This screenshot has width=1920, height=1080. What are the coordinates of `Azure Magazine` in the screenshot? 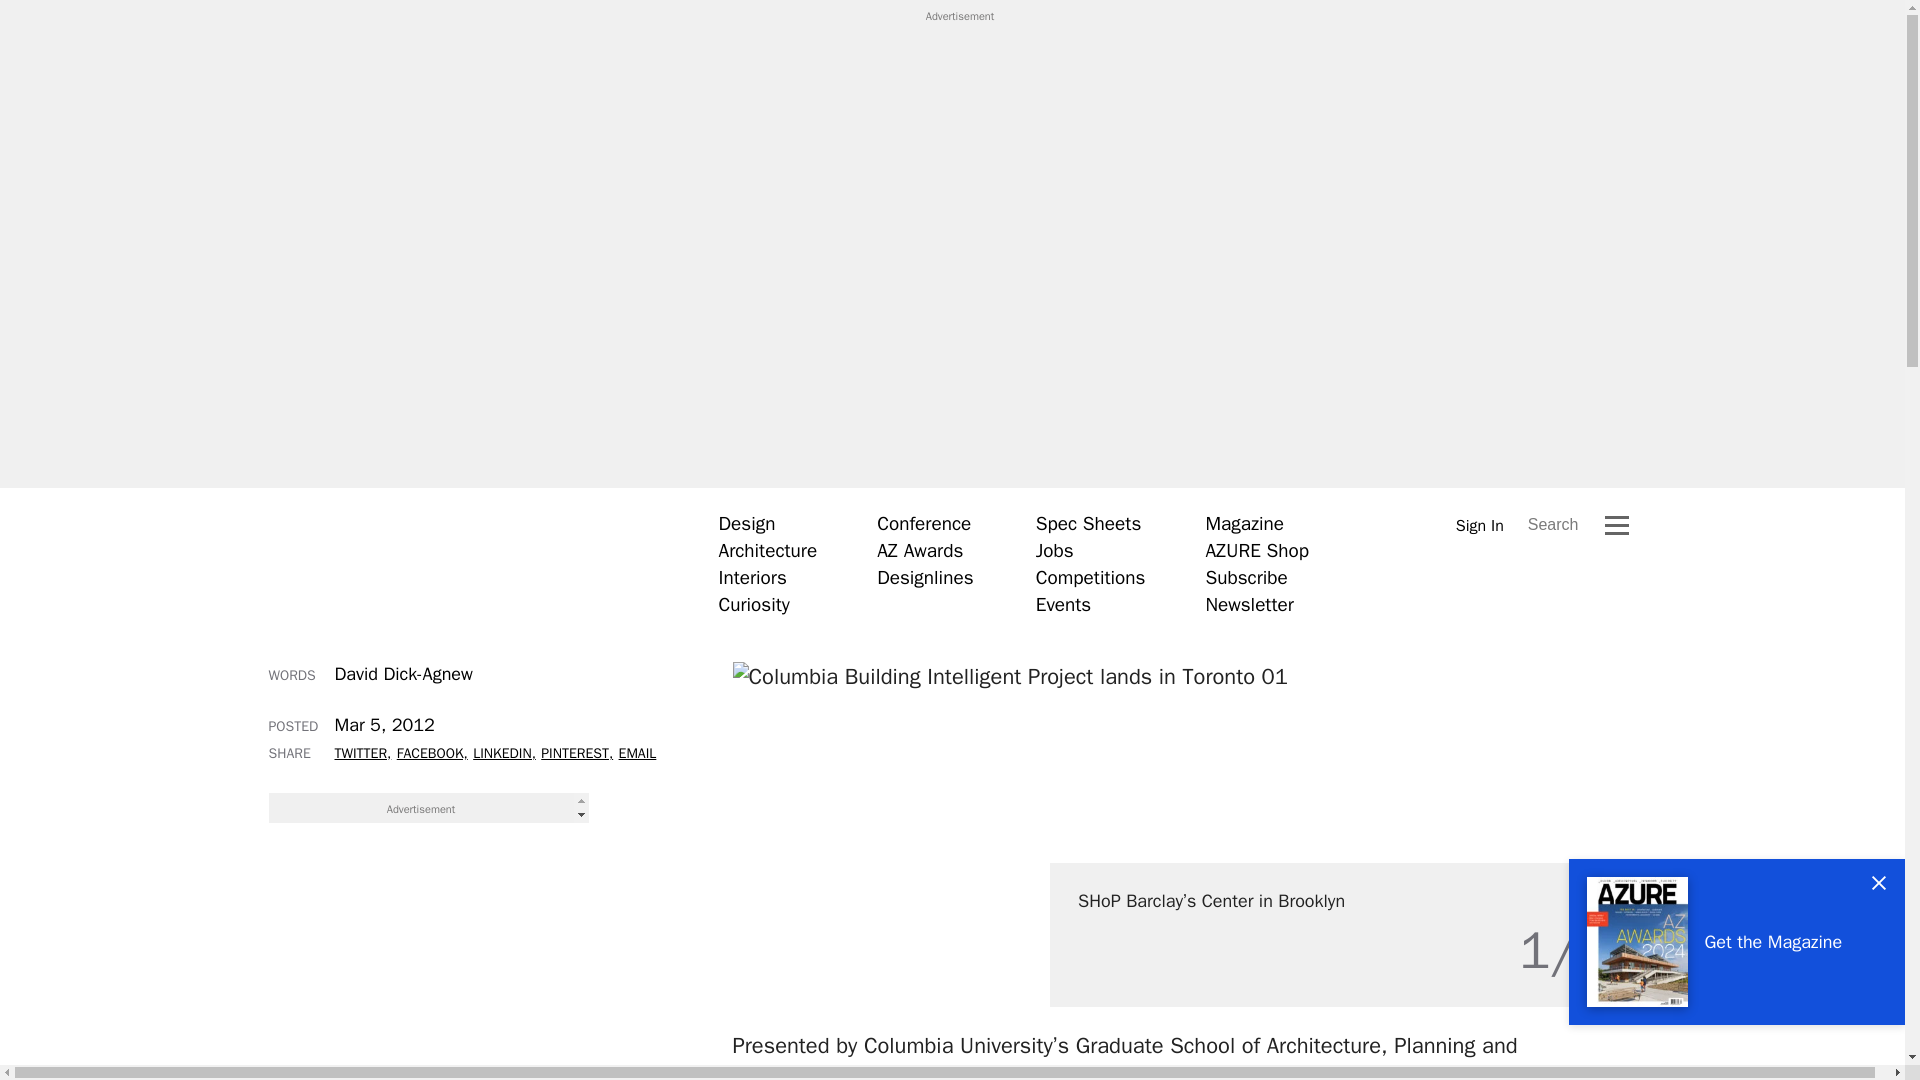 It's located at (463, 563).